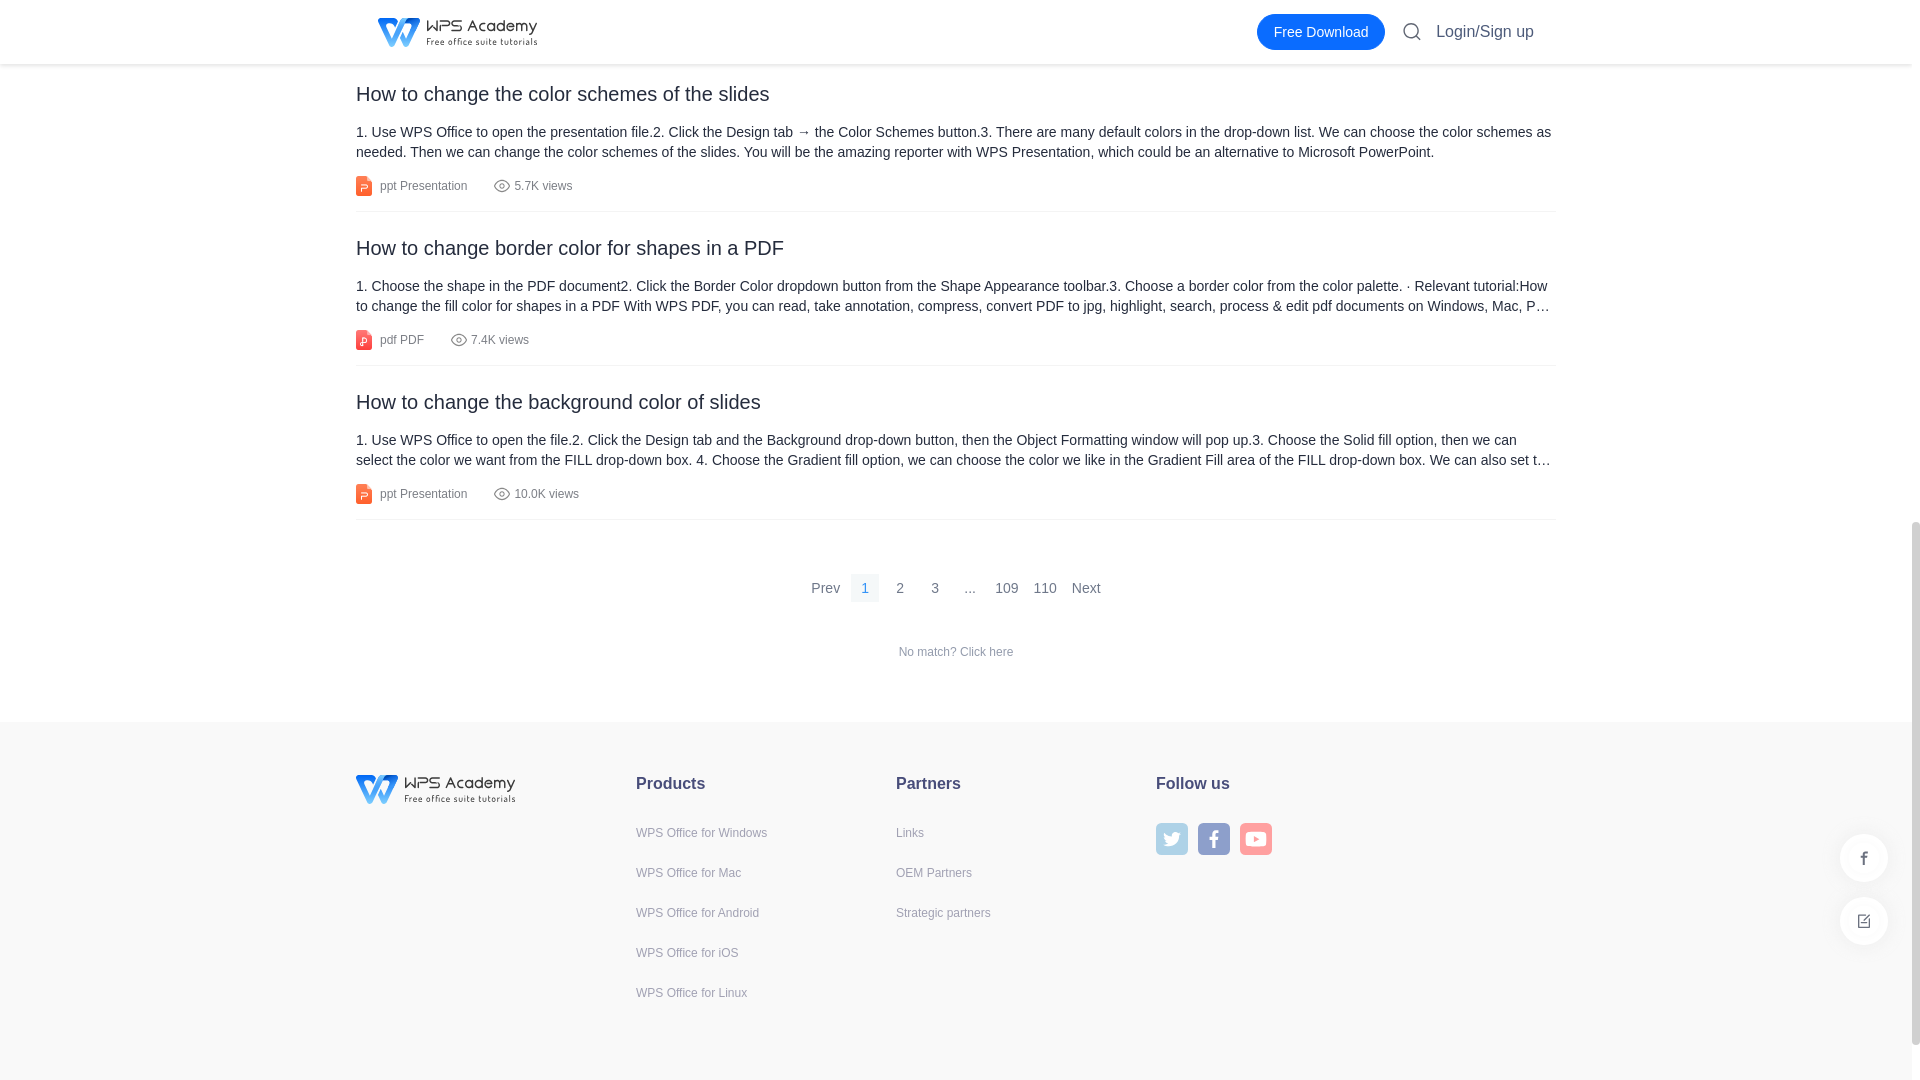 The width and height of the screenshot is (1920, 1080). Describe the element at coordinates (700, 833) in the screenshot. I see `WPS Office for Windows` at that location.